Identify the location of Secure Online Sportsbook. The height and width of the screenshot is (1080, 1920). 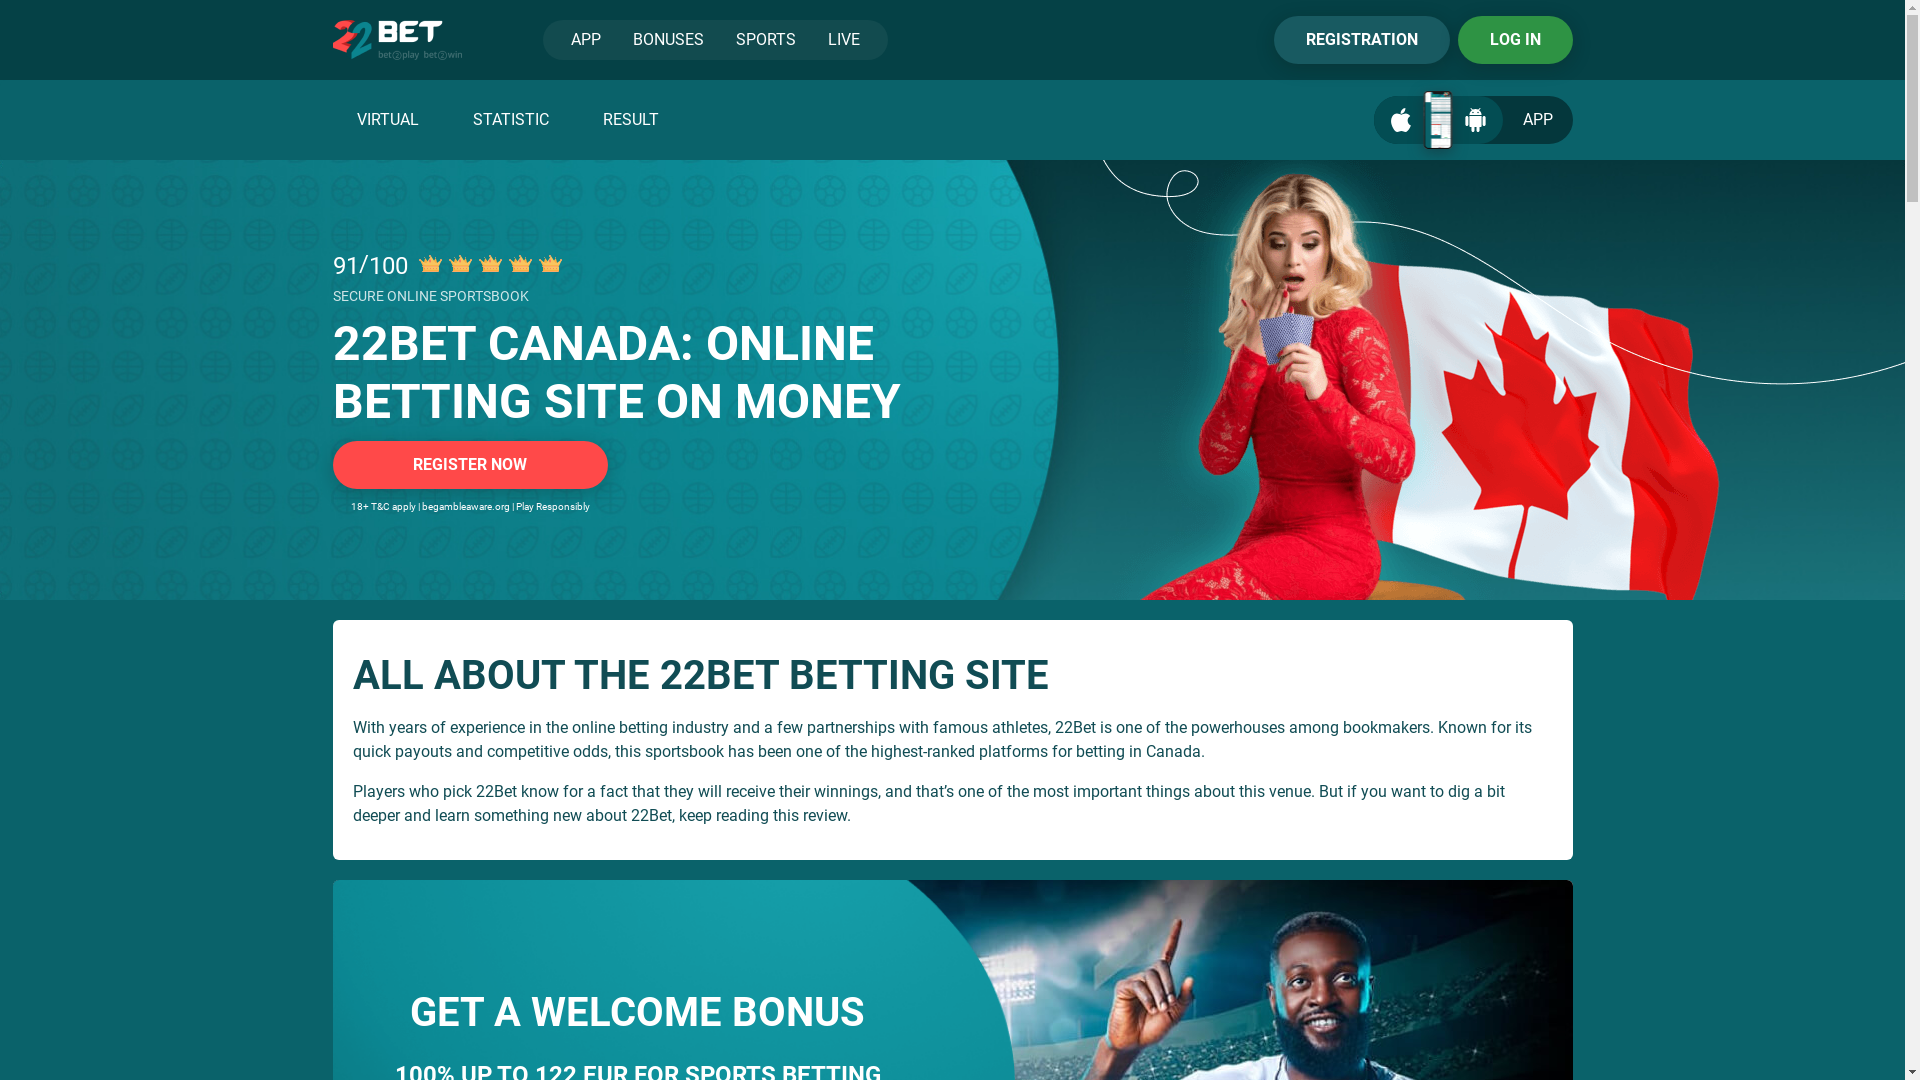
(430, 264).